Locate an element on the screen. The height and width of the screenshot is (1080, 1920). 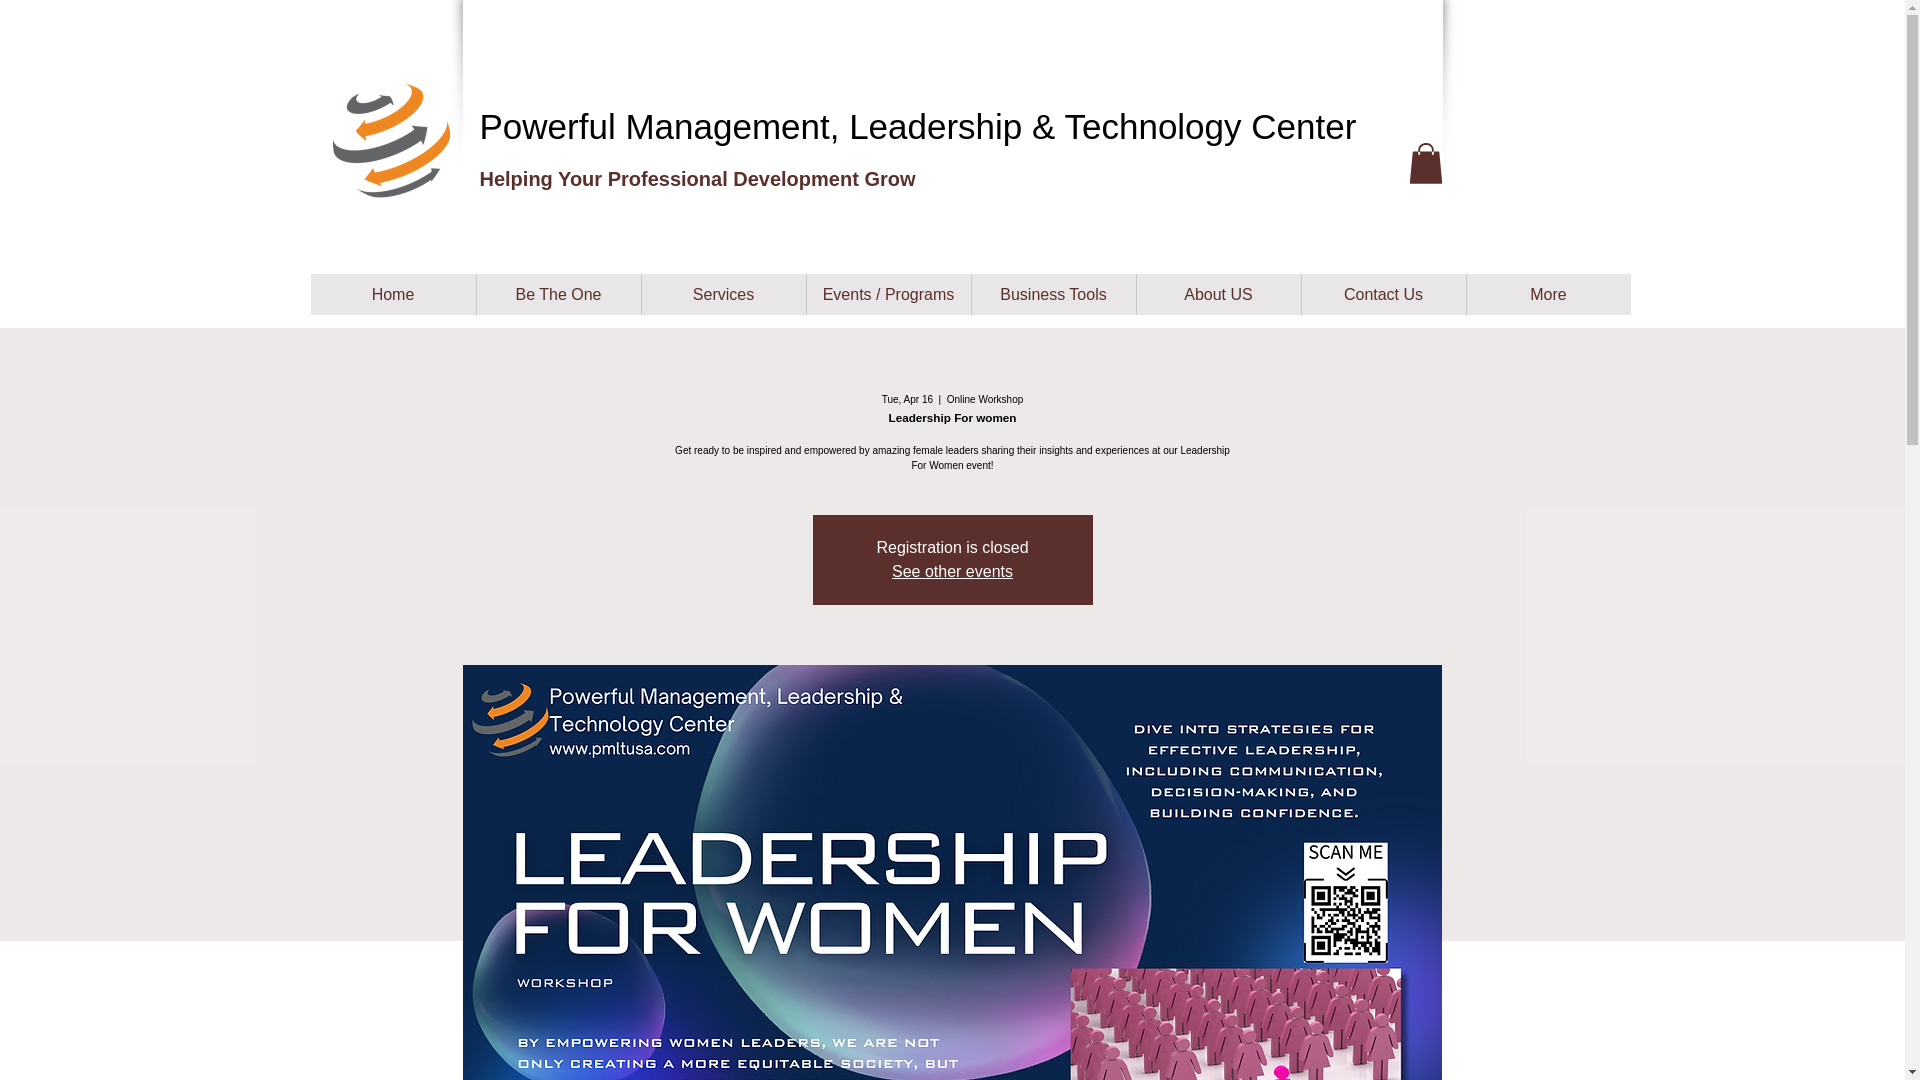
Helping Your Professional Development Grow is located at coordinates (698, 179).